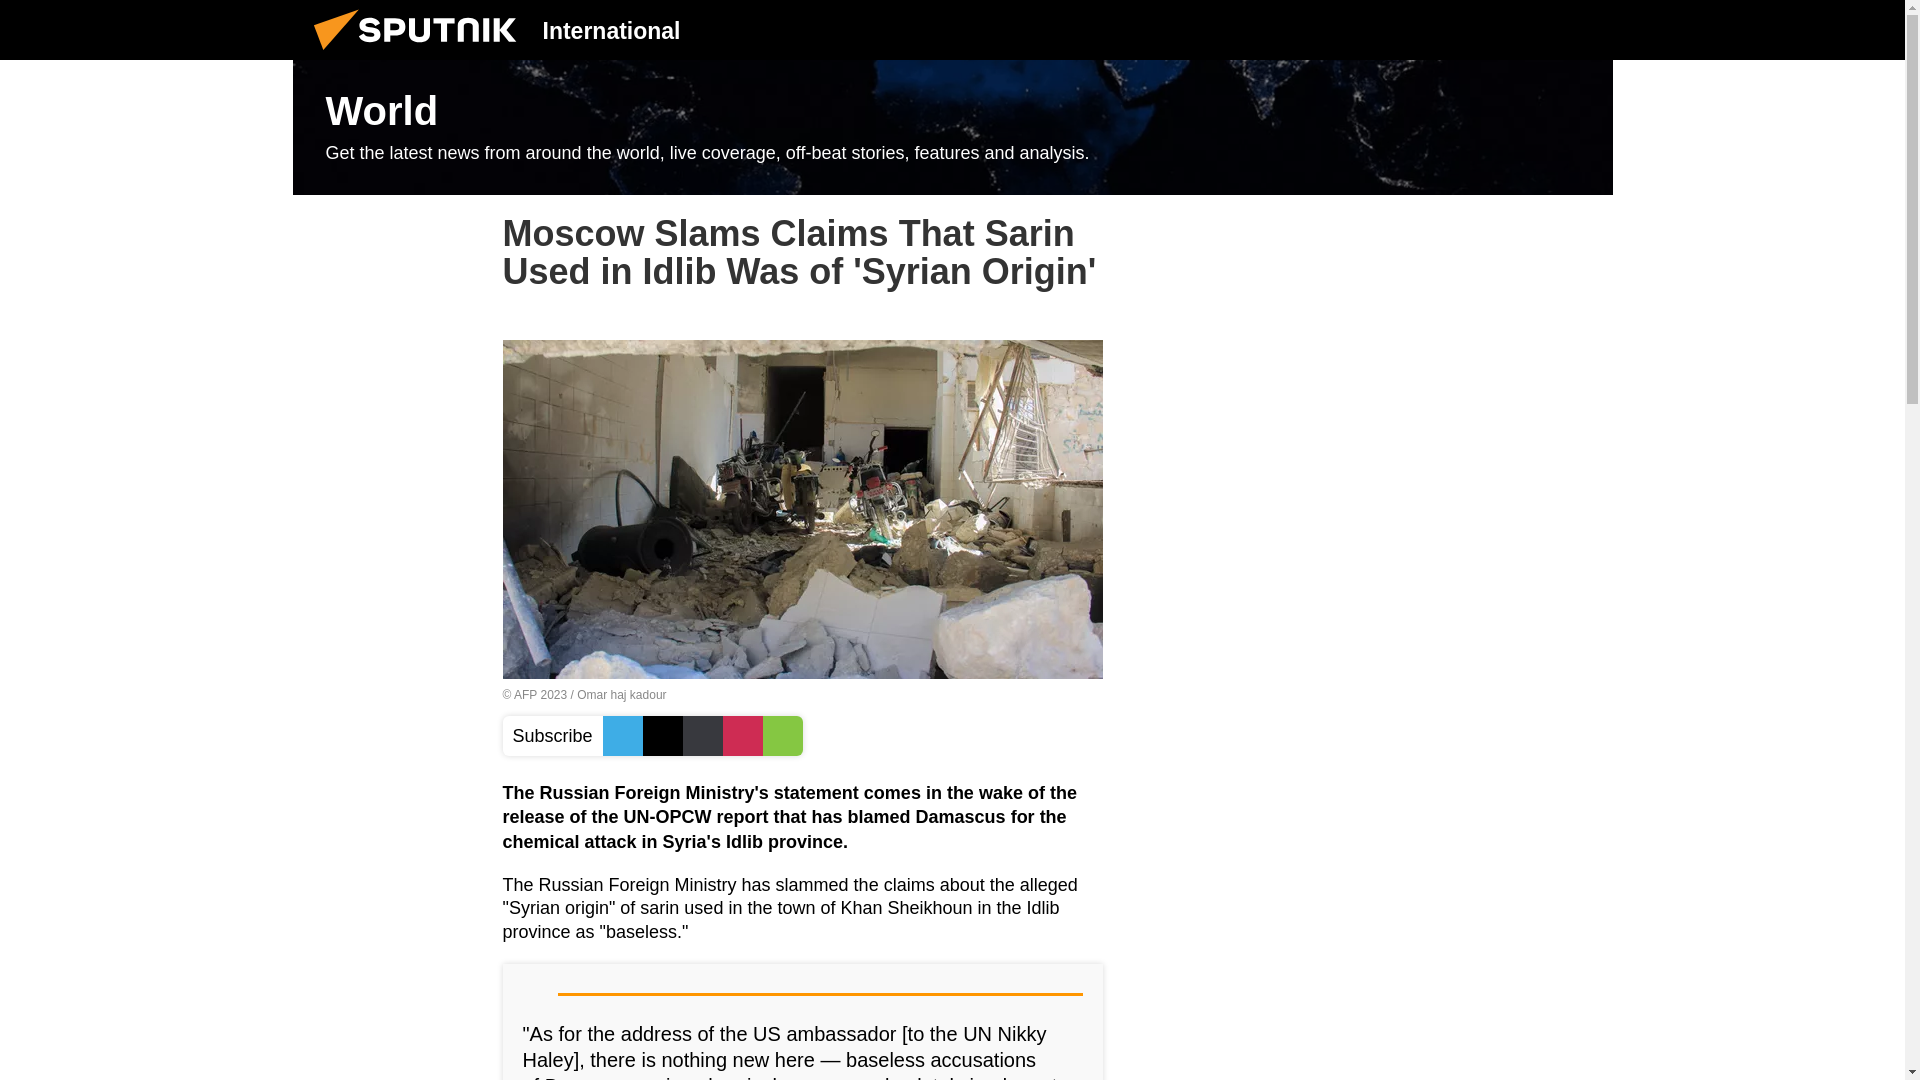 This screenshot has width=1920, height=1080. Describe the element at coordinates (1582, 29) in the screenshot. I see `Chats` at that location.